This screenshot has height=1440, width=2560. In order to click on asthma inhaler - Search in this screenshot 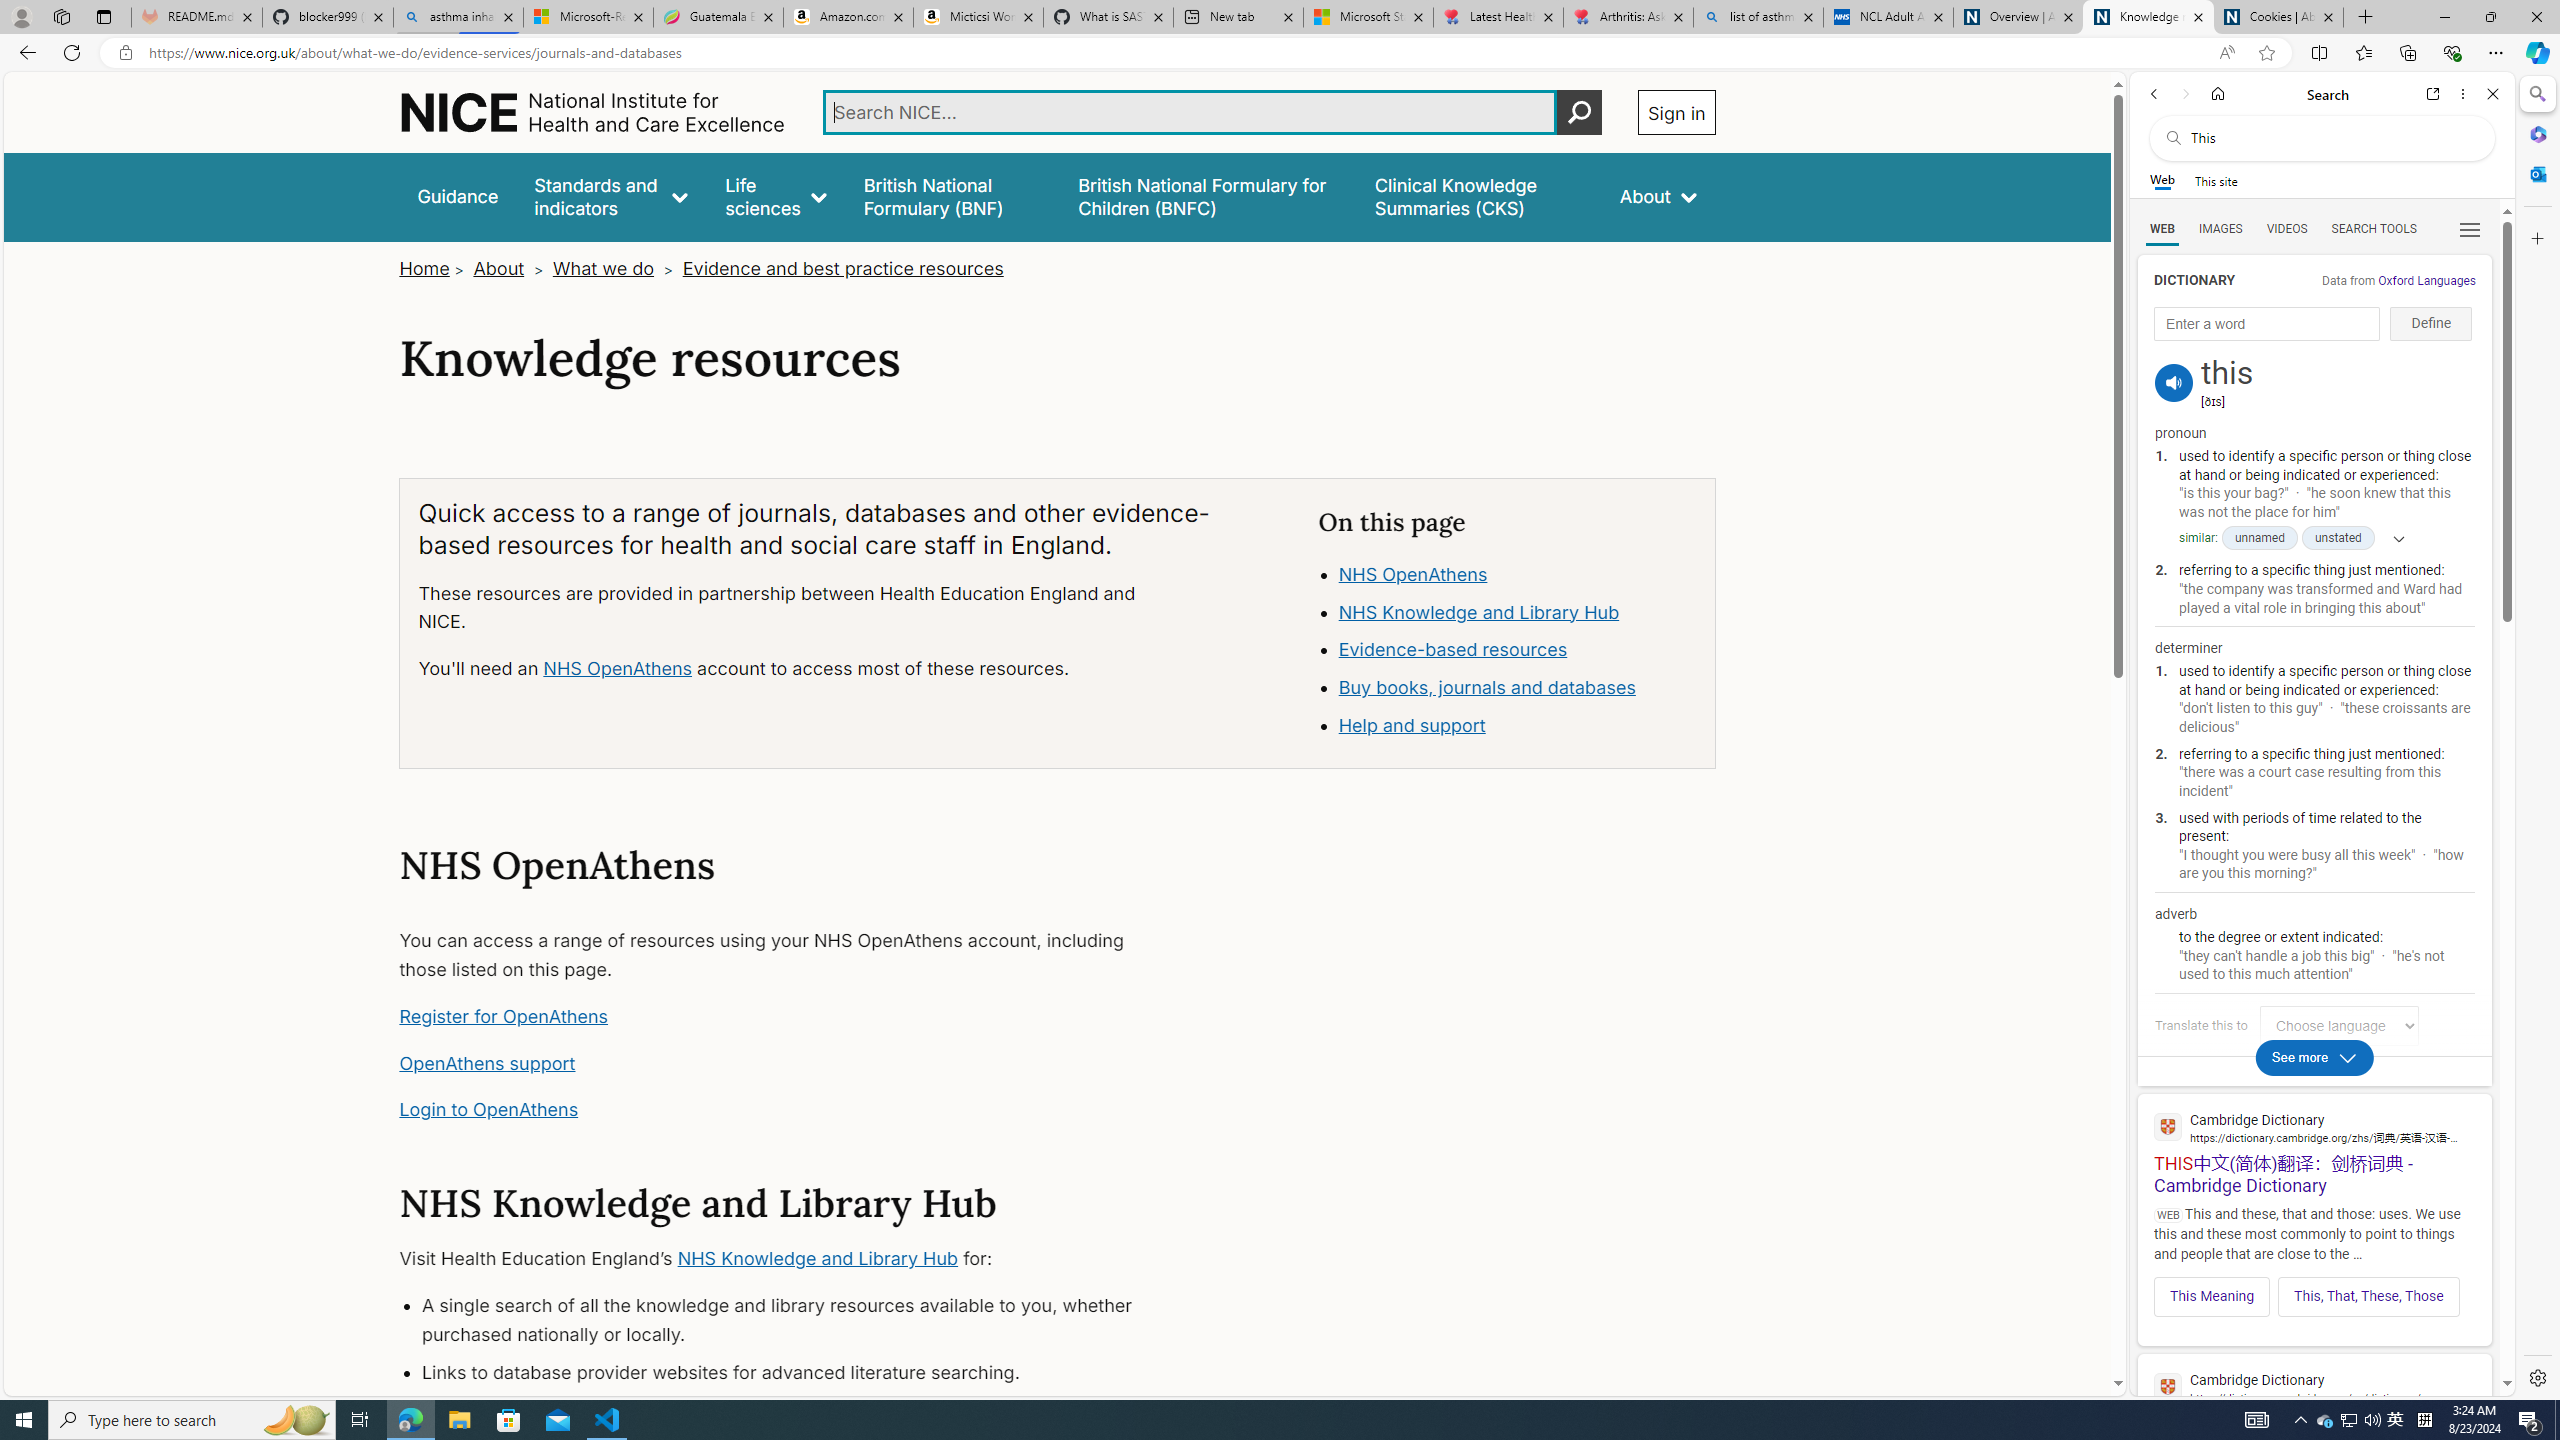, I will do `click(458, 17)`.